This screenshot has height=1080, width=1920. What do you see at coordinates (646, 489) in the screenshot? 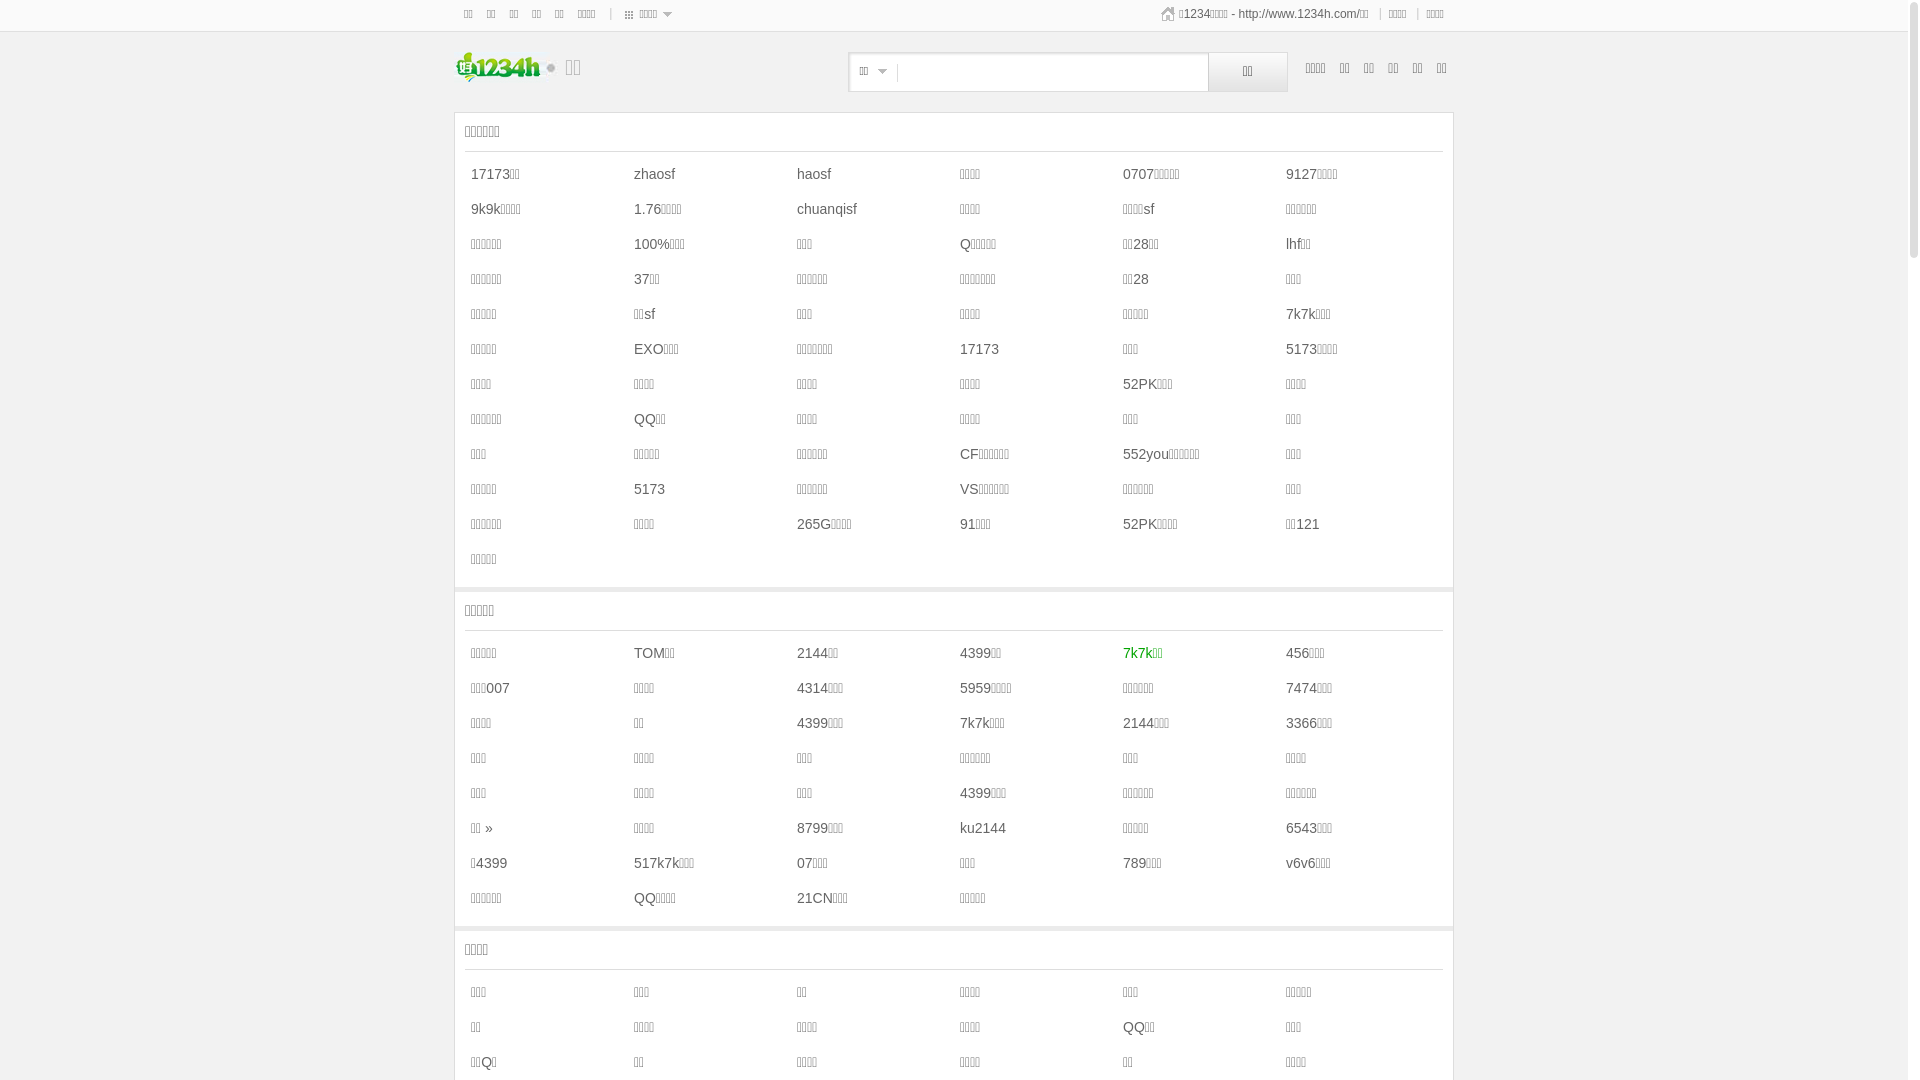
I see `5173` at bounding box center [646, 489].